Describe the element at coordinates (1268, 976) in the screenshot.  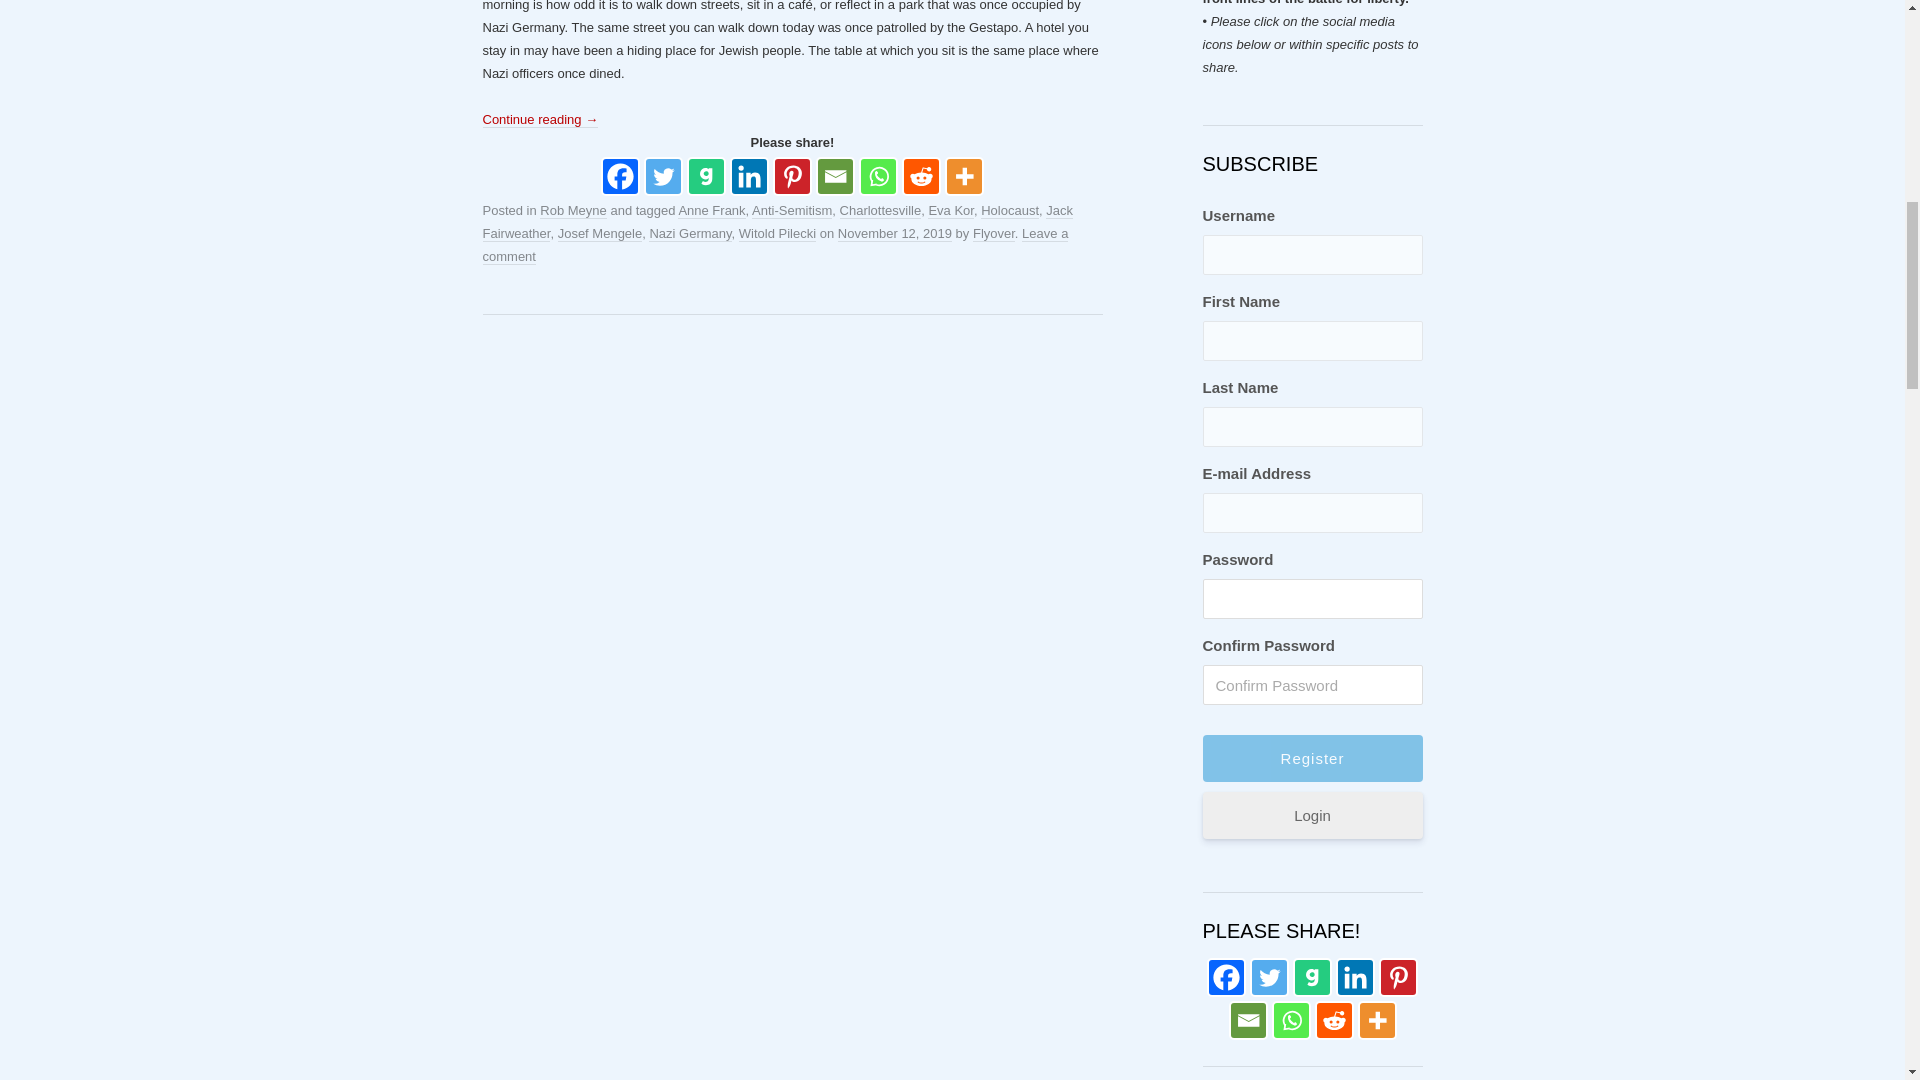
I see `Twitter` at that location.